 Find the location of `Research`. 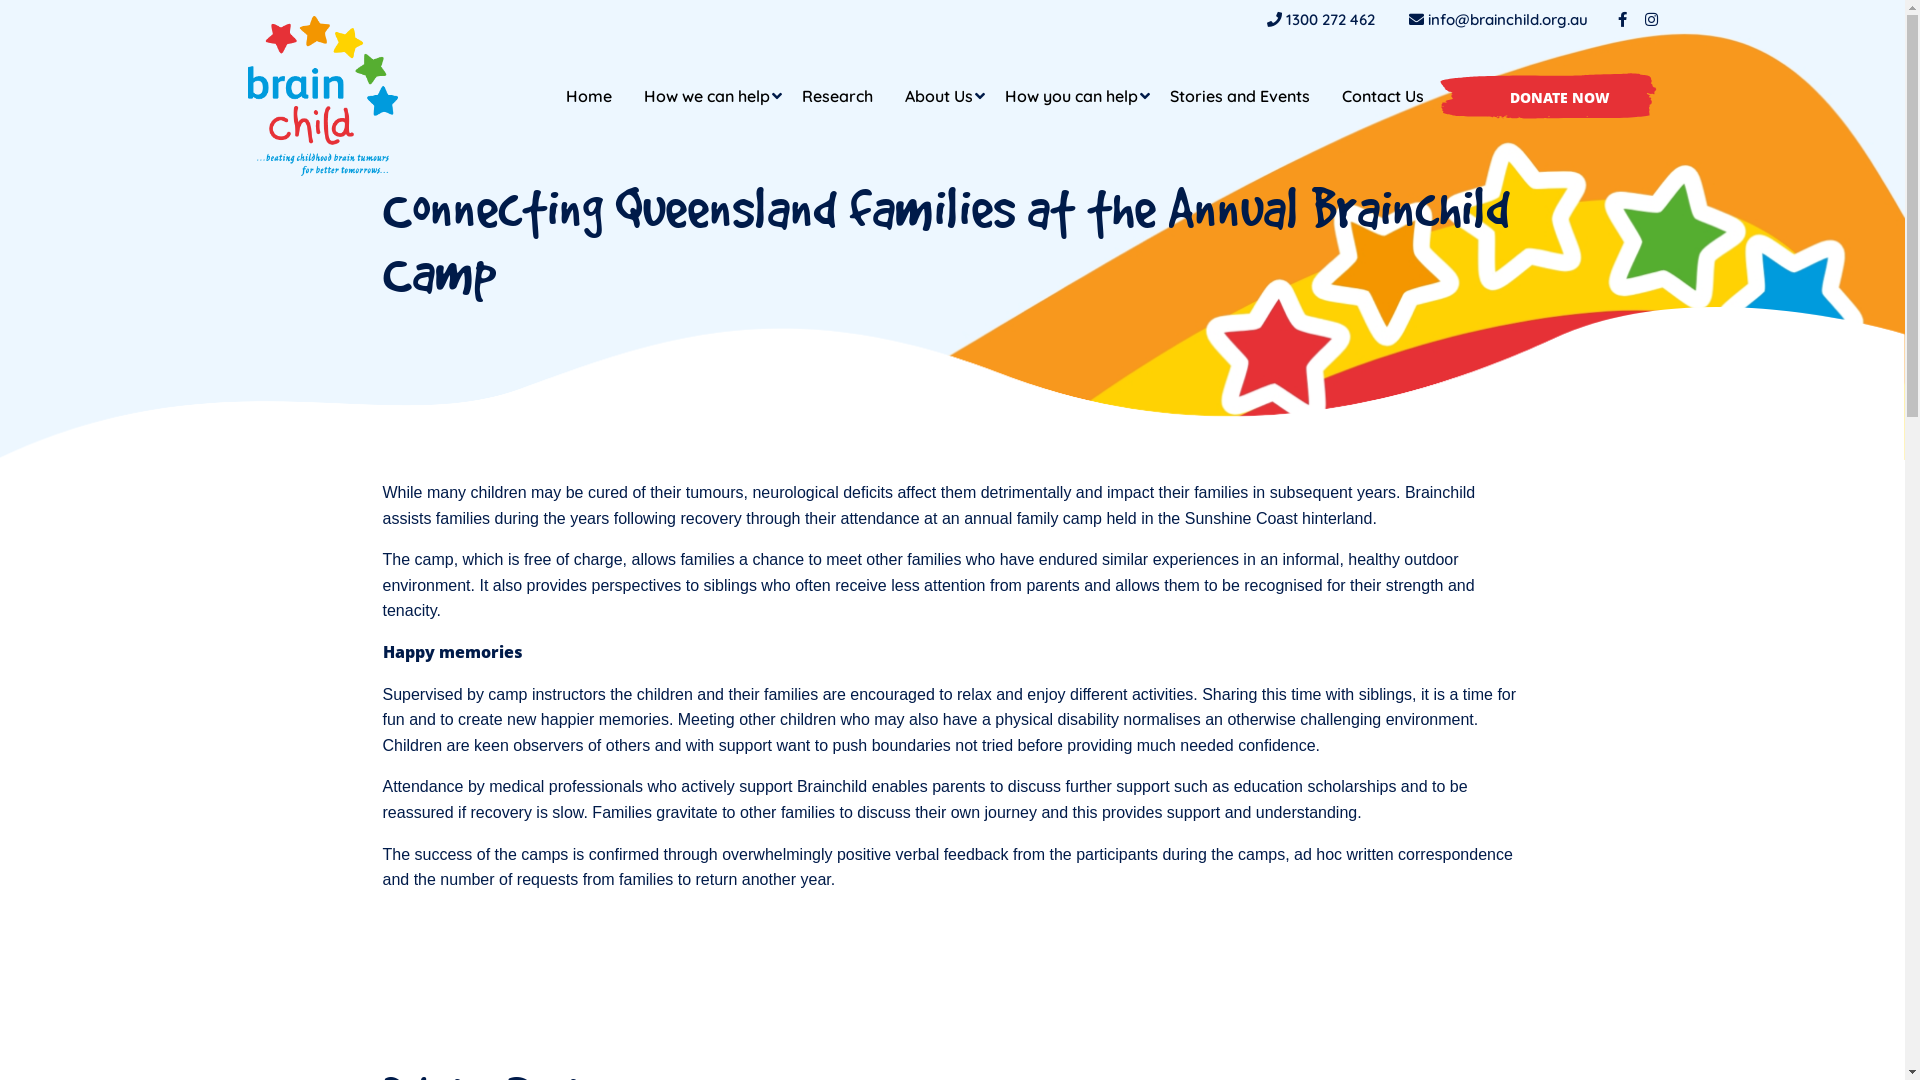

Research is located at coordinates (838, 96).